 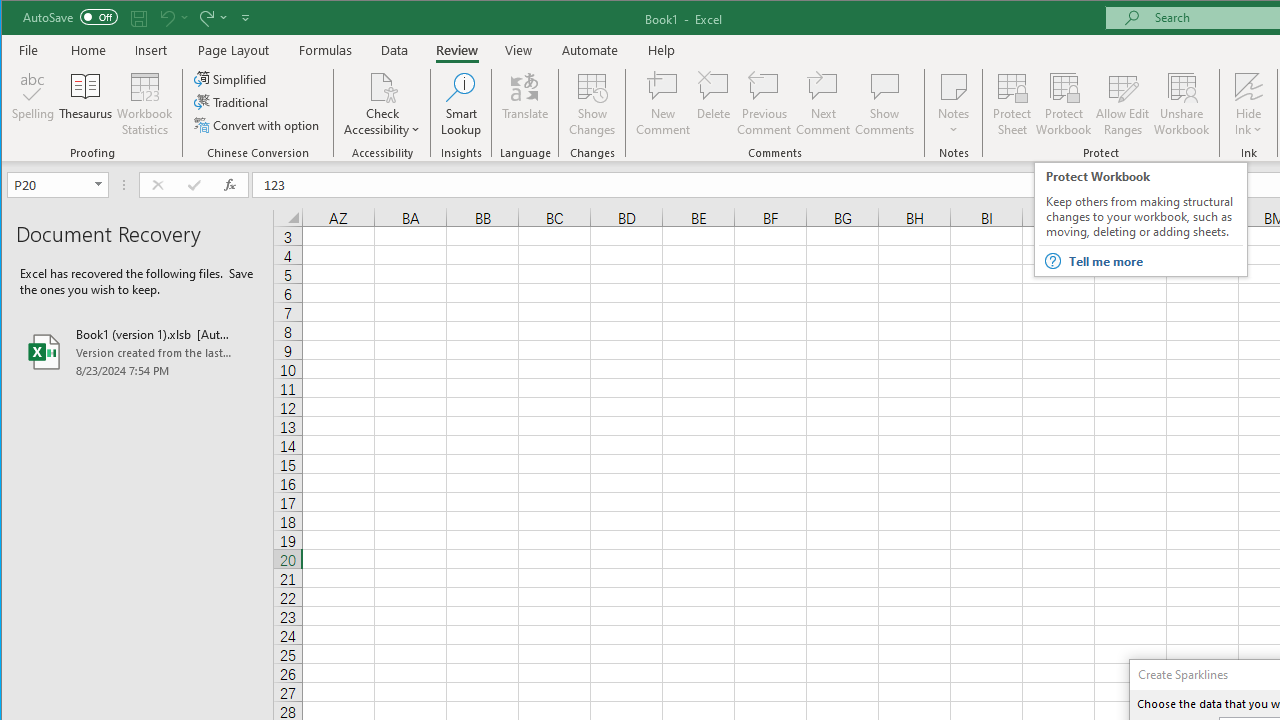 What do you see at coordinates (382, 86) in the screenshot?
I see `Check Accessibility` at bounding box center [382, 86].